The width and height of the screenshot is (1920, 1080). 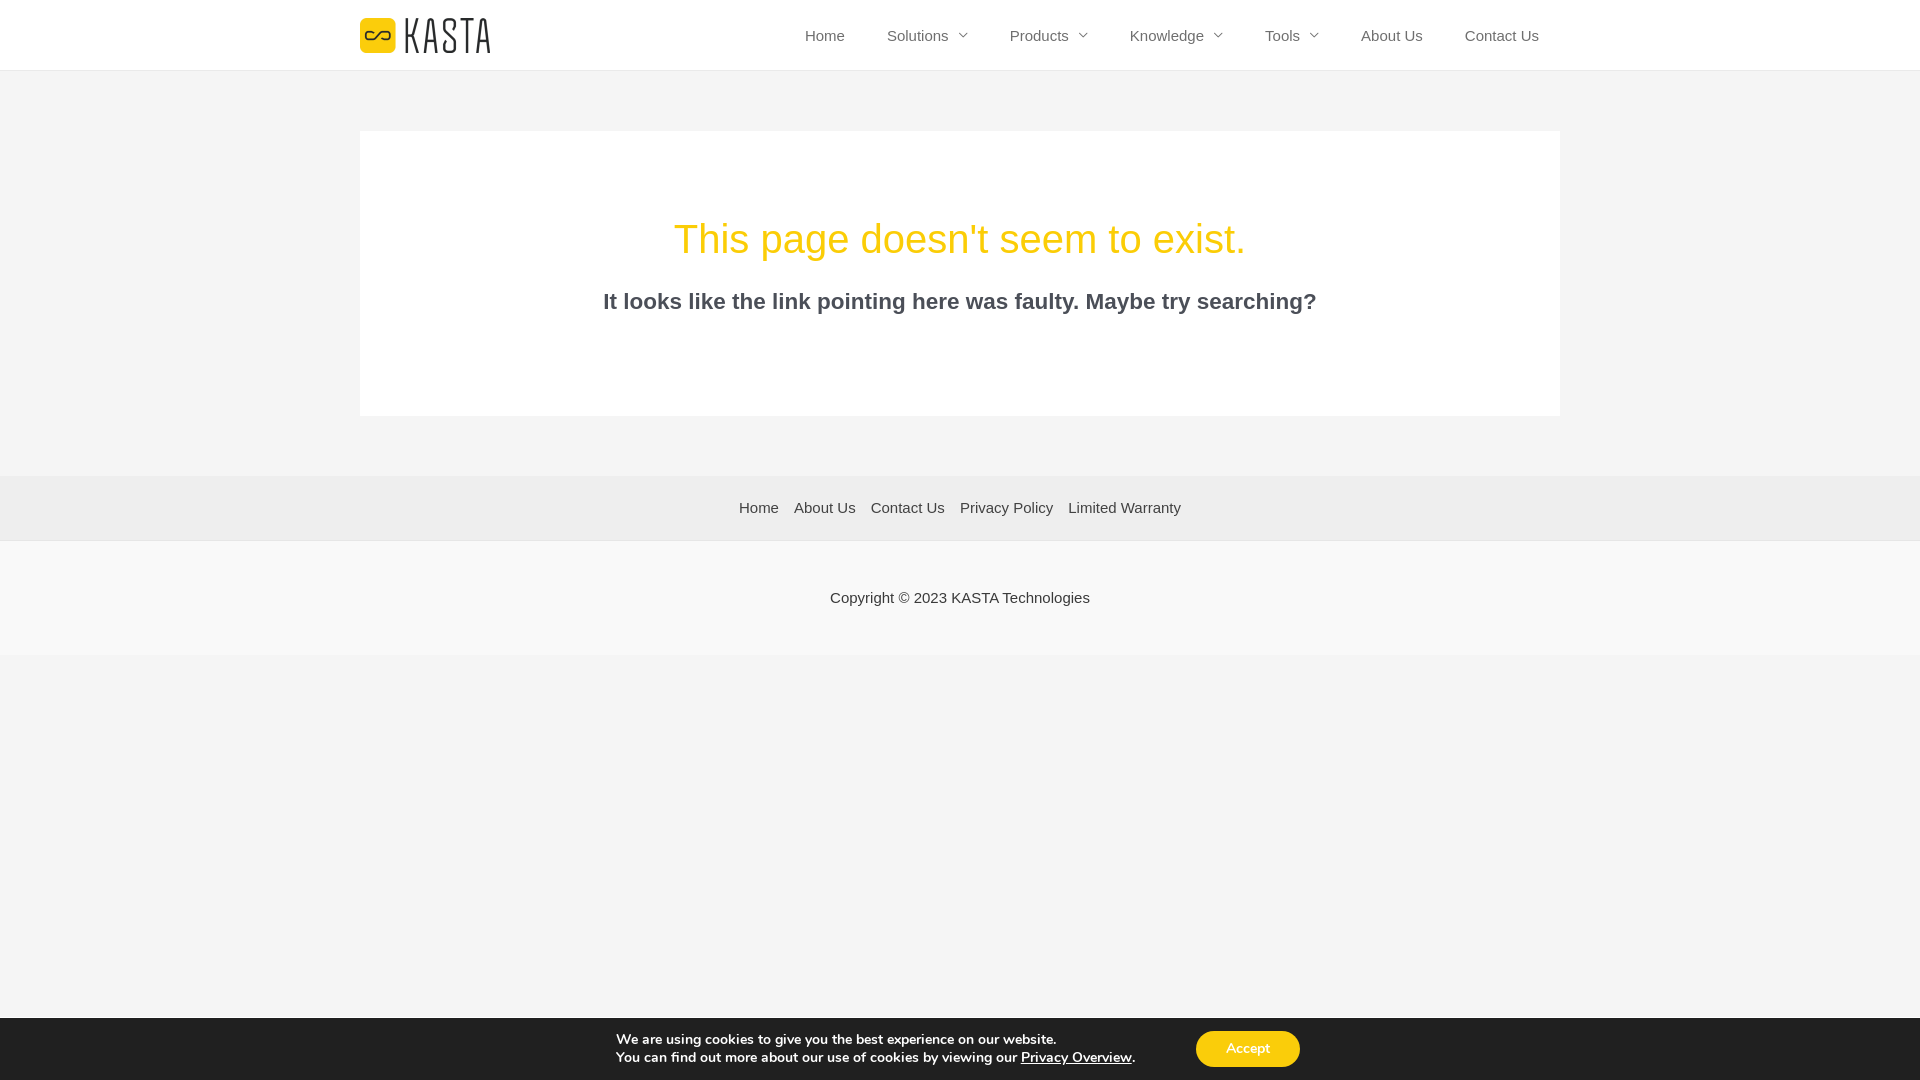 What do you see at coordinates (1248, 1049) in the screenshot?
I see `Accept` at bounding box center [1248, 1049].